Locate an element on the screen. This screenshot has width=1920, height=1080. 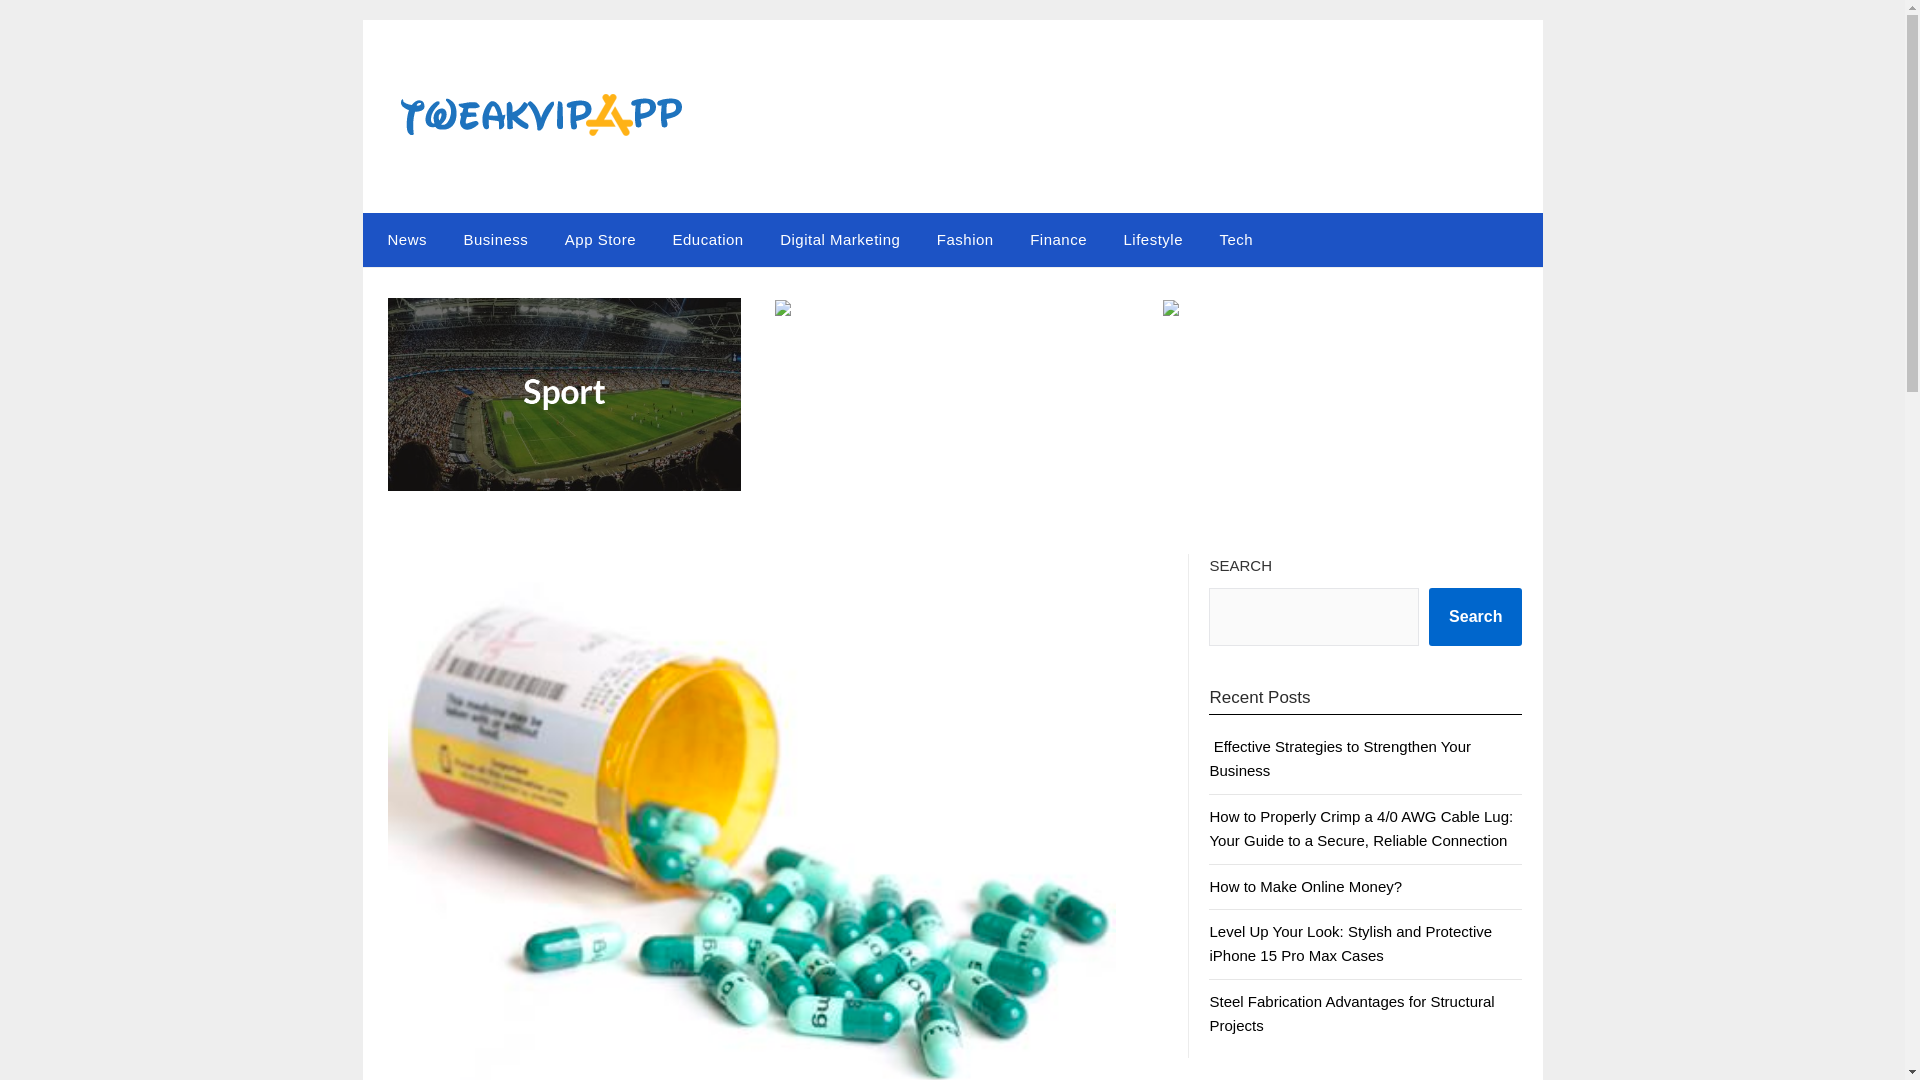
Business is located at coordinates (495, 239).